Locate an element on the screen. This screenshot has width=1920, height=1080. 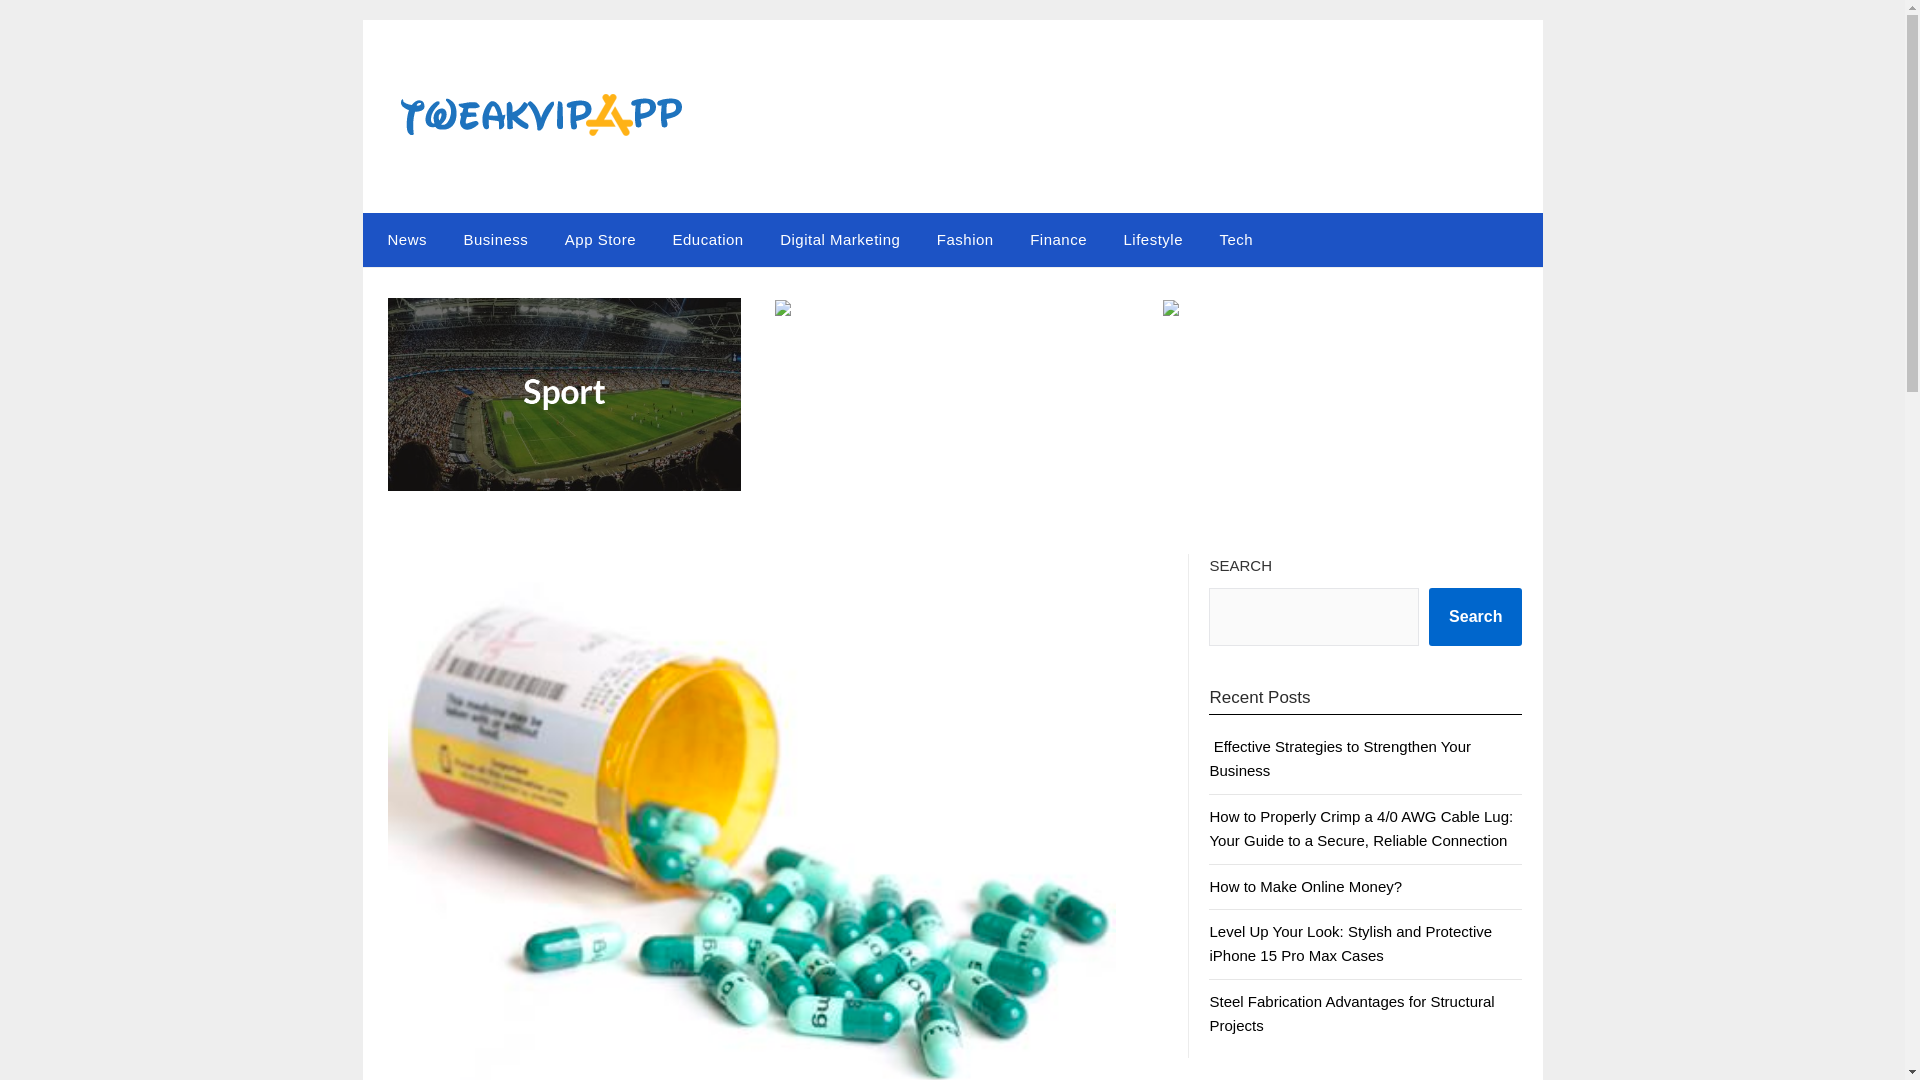
Business is located at coordinates (495, 239).